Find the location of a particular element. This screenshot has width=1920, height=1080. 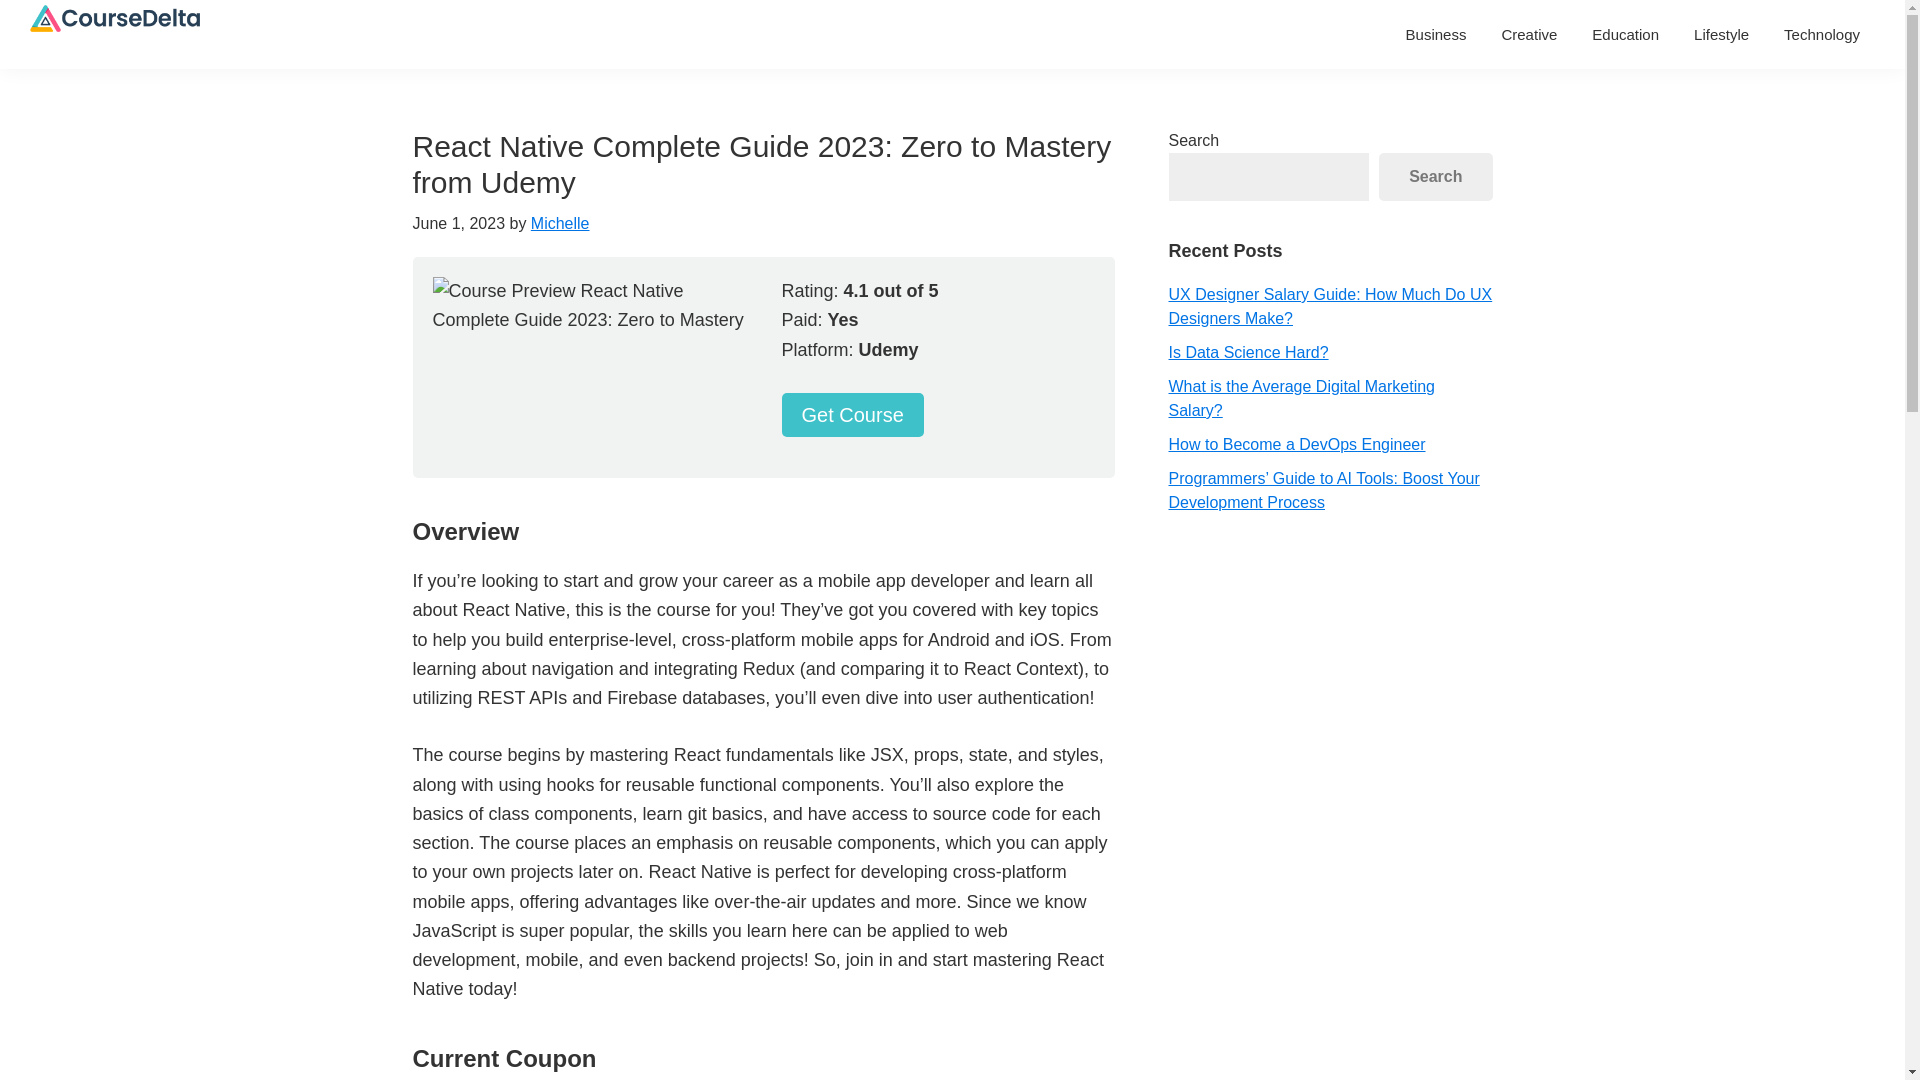

Creative is located at coordinates (1529, 34).